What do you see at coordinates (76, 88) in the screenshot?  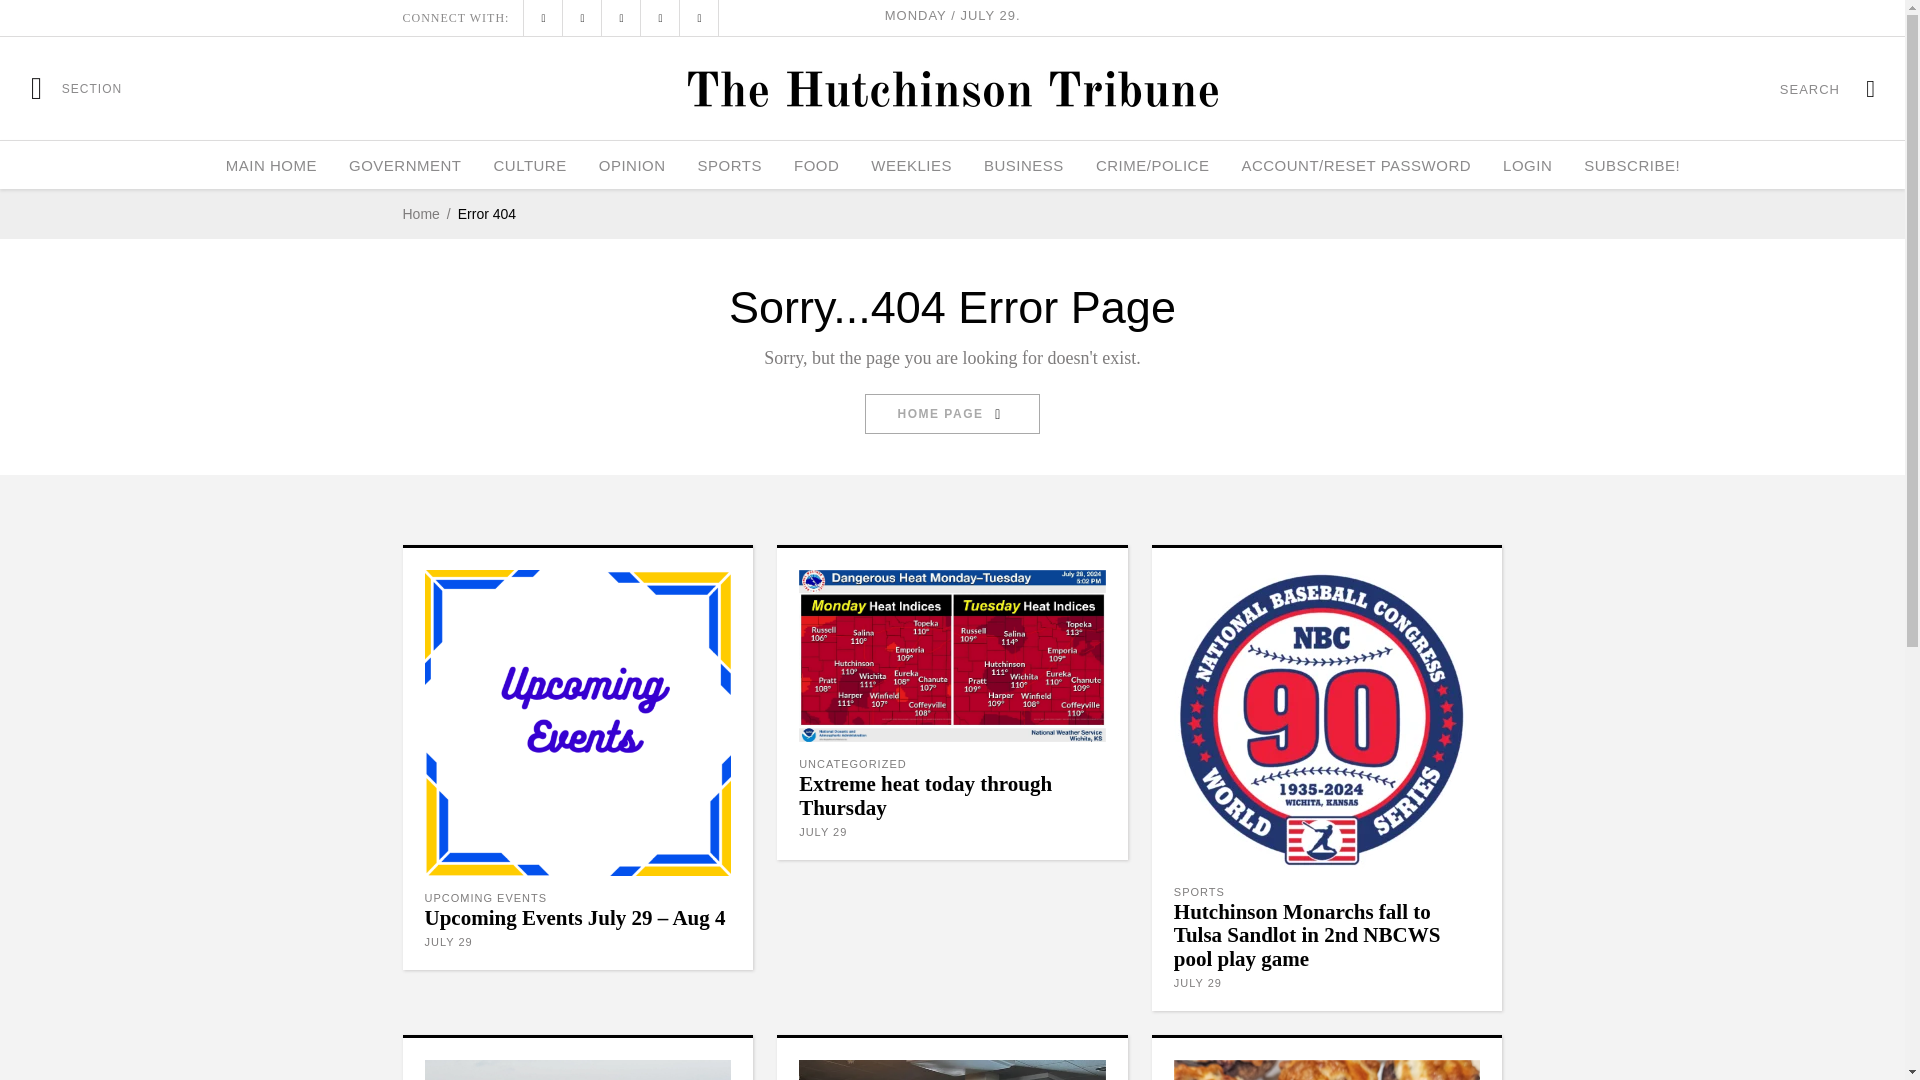 I see `SECTION` at bounding box center [76, 88].